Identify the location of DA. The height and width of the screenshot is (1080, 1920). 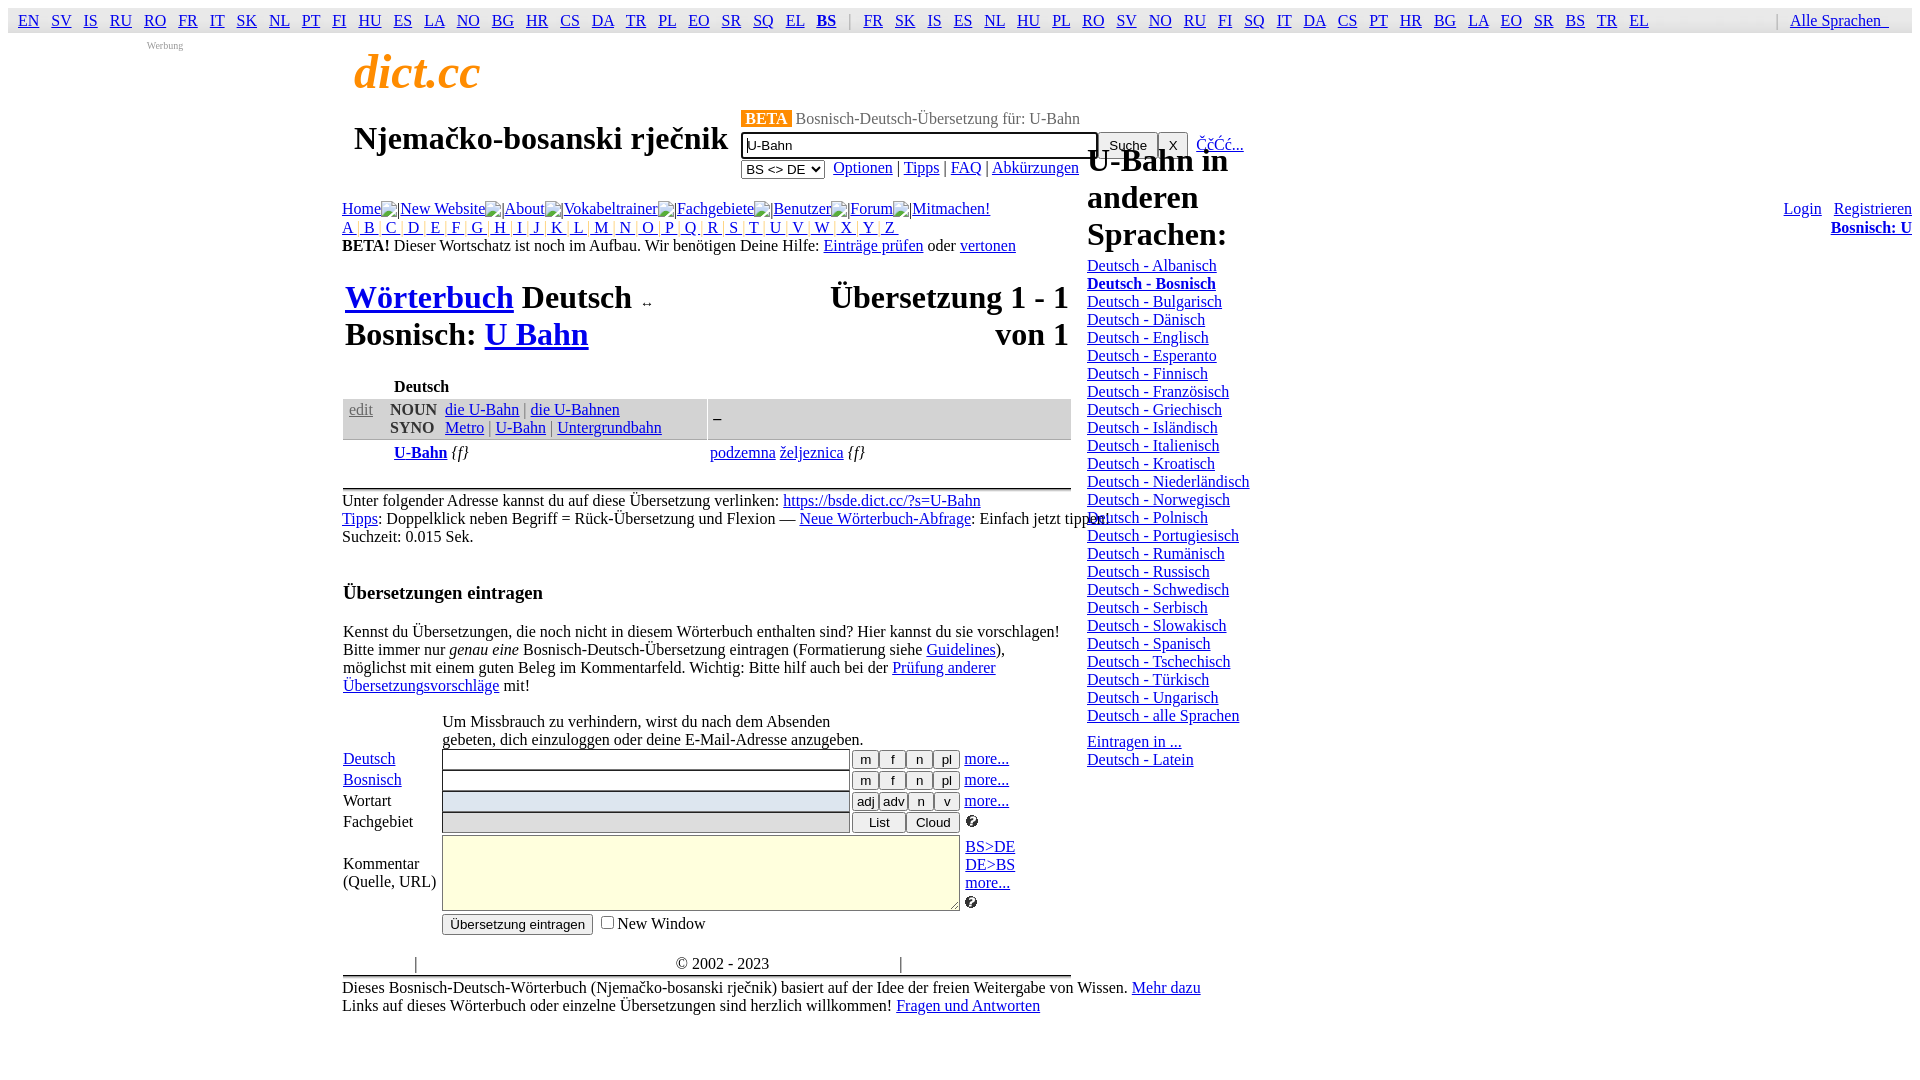
(1314, 20).